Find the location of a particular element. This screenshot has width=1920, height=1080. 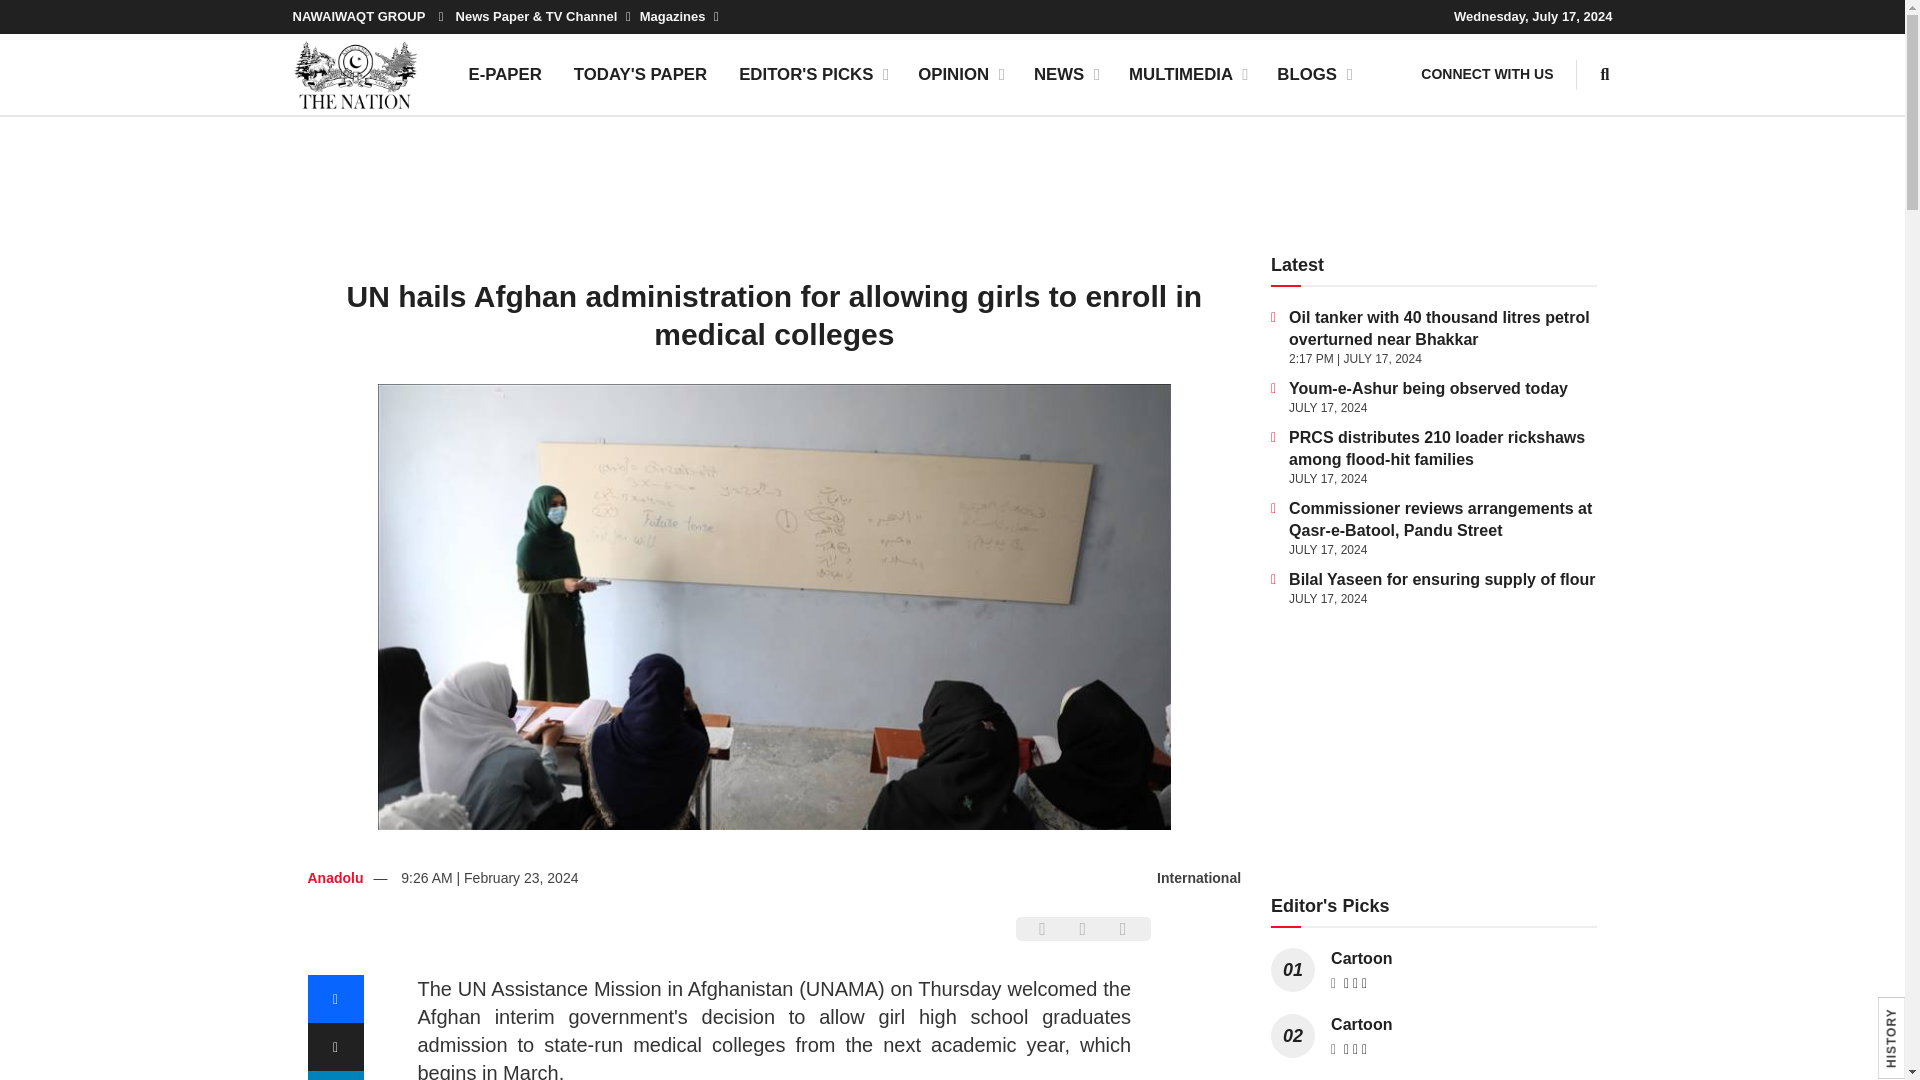

EDITOR'S PICKS is located at coordinates (812, 74).